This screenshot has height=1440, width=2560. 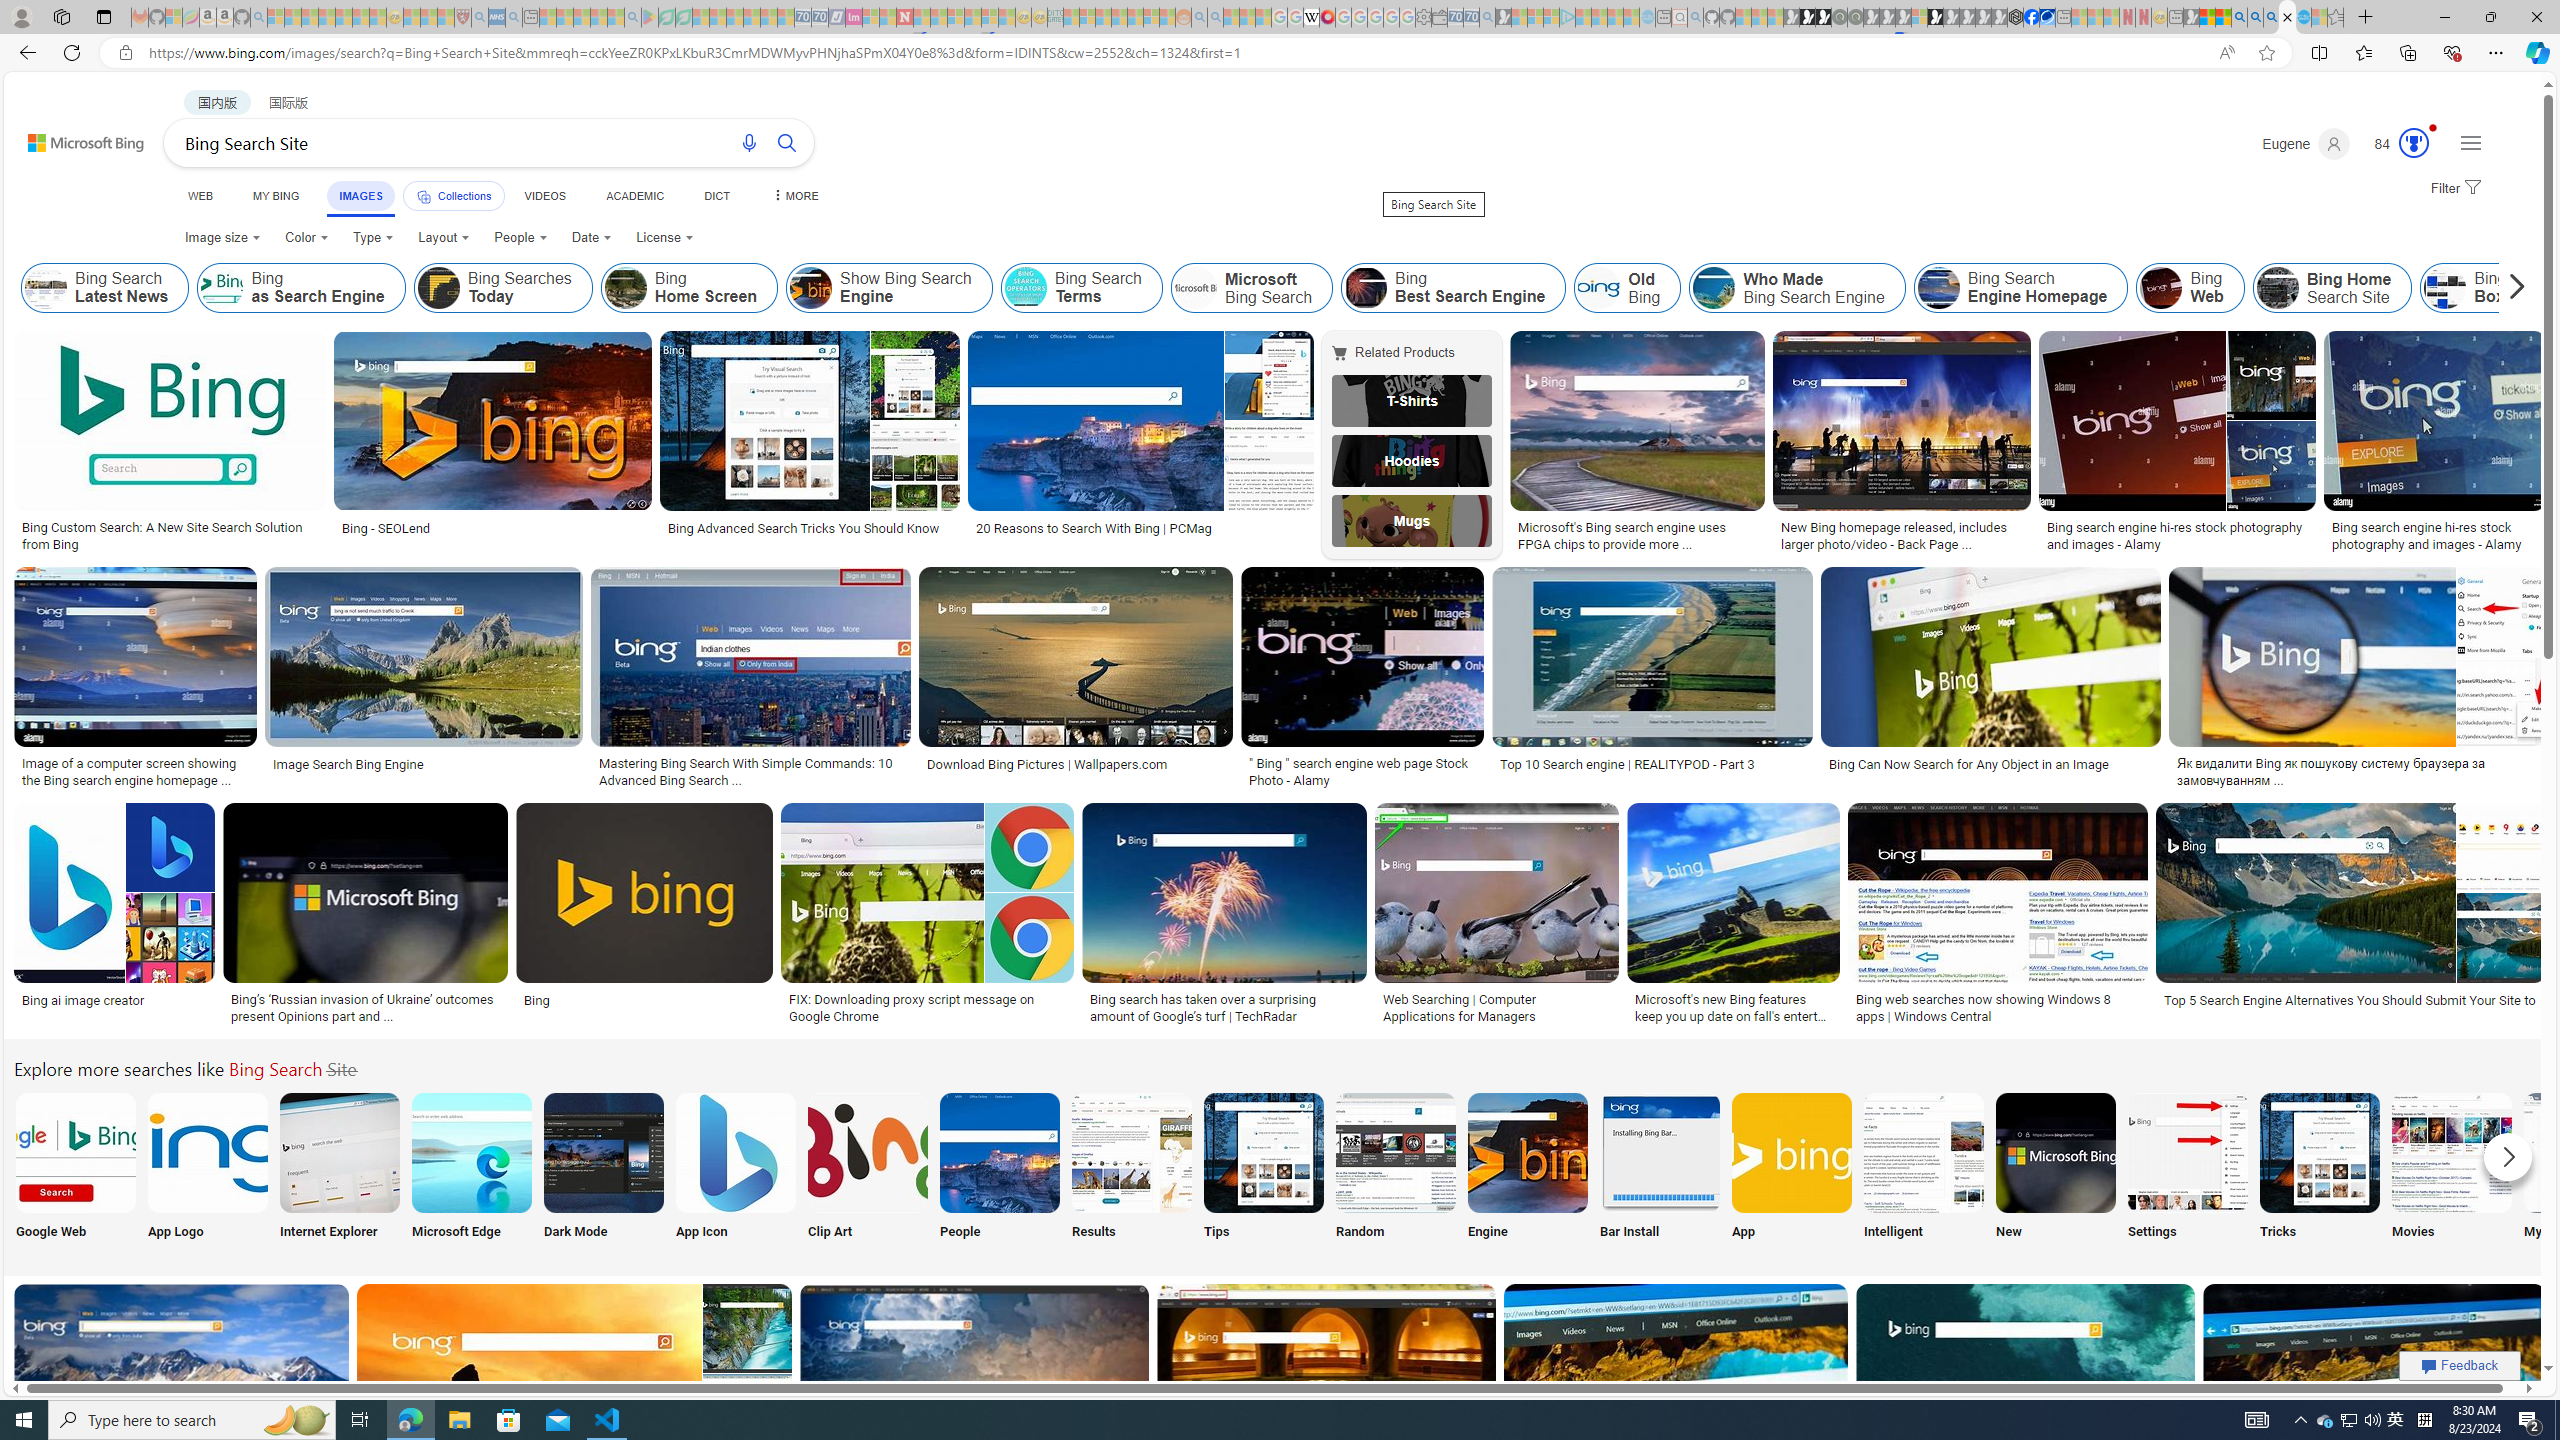 I want to click on Bing Advanced Search Tricks You Should Know, so click(x=810, y=528).